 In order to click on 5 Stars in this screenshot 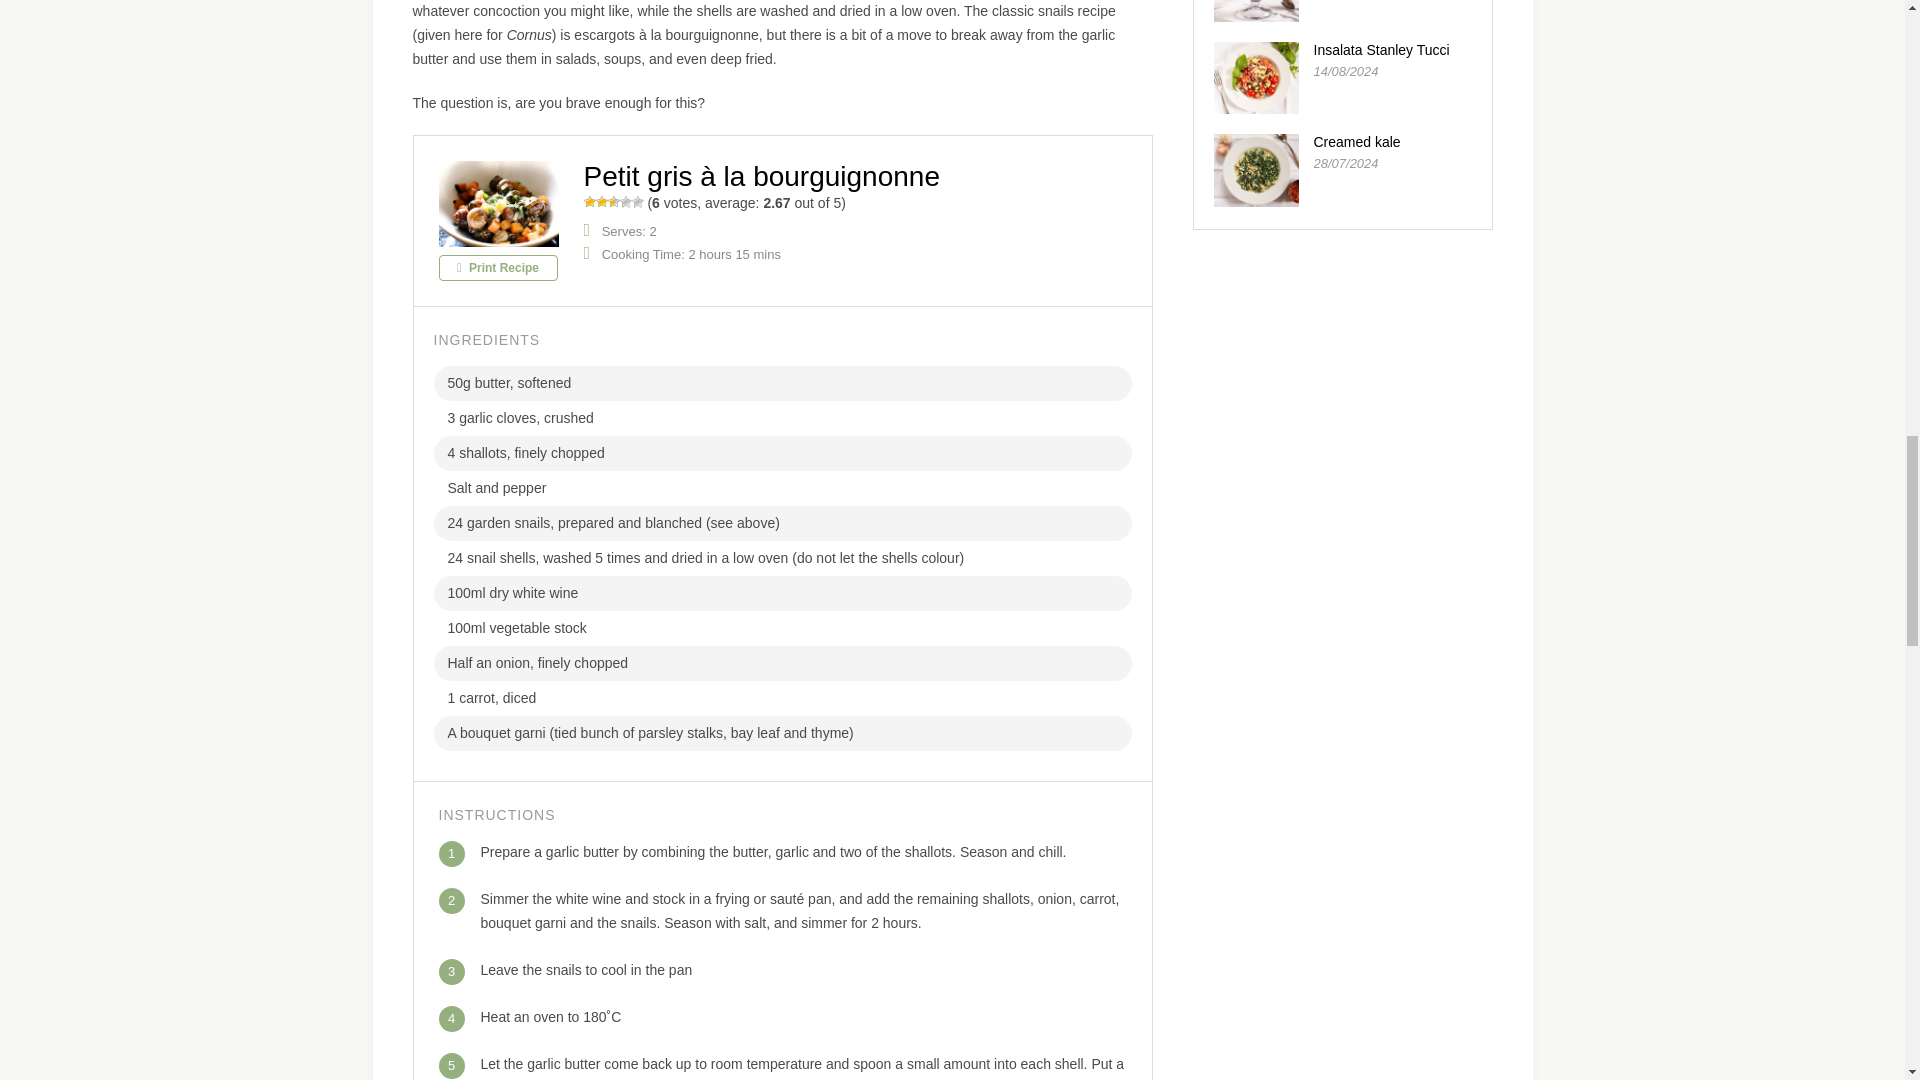, I will do `click(637, 202)`.